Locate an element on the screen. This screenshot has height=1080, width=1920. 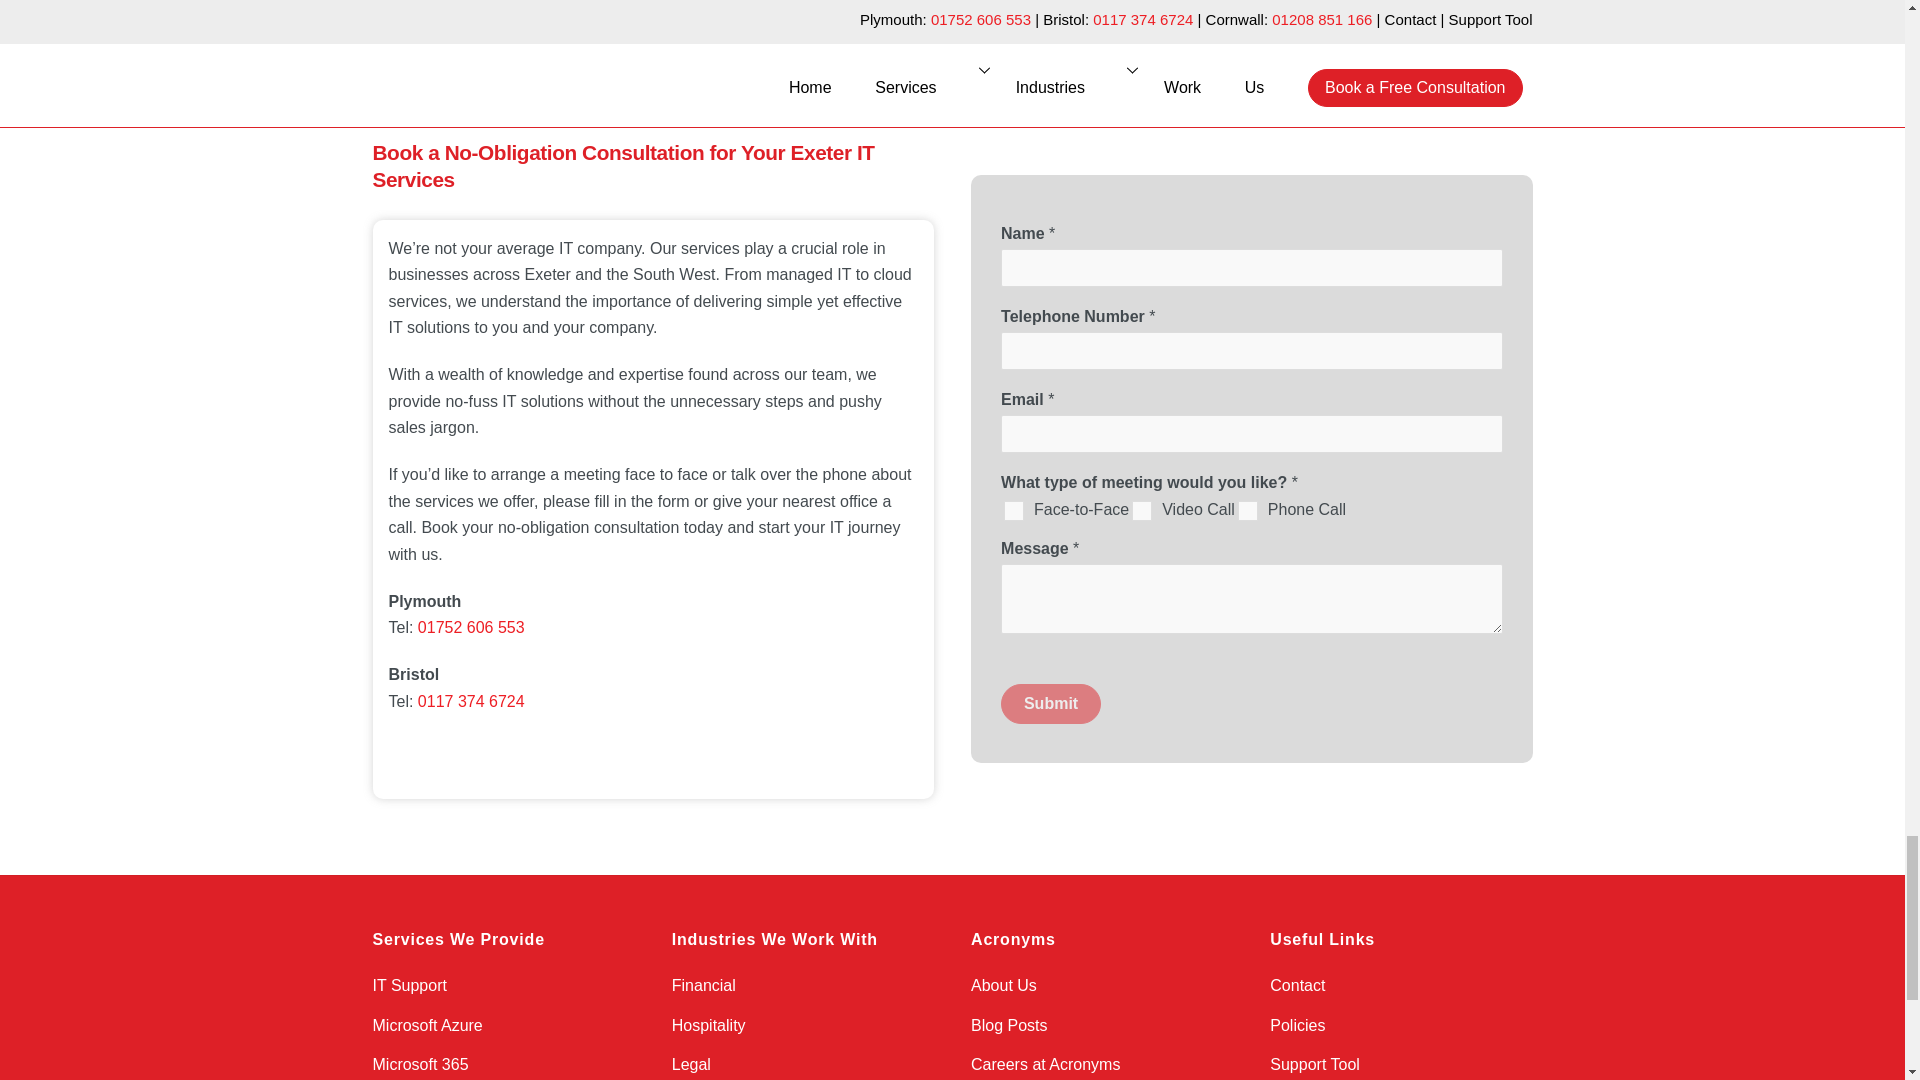
01752 606 553 is located at coordinates (471, 627).